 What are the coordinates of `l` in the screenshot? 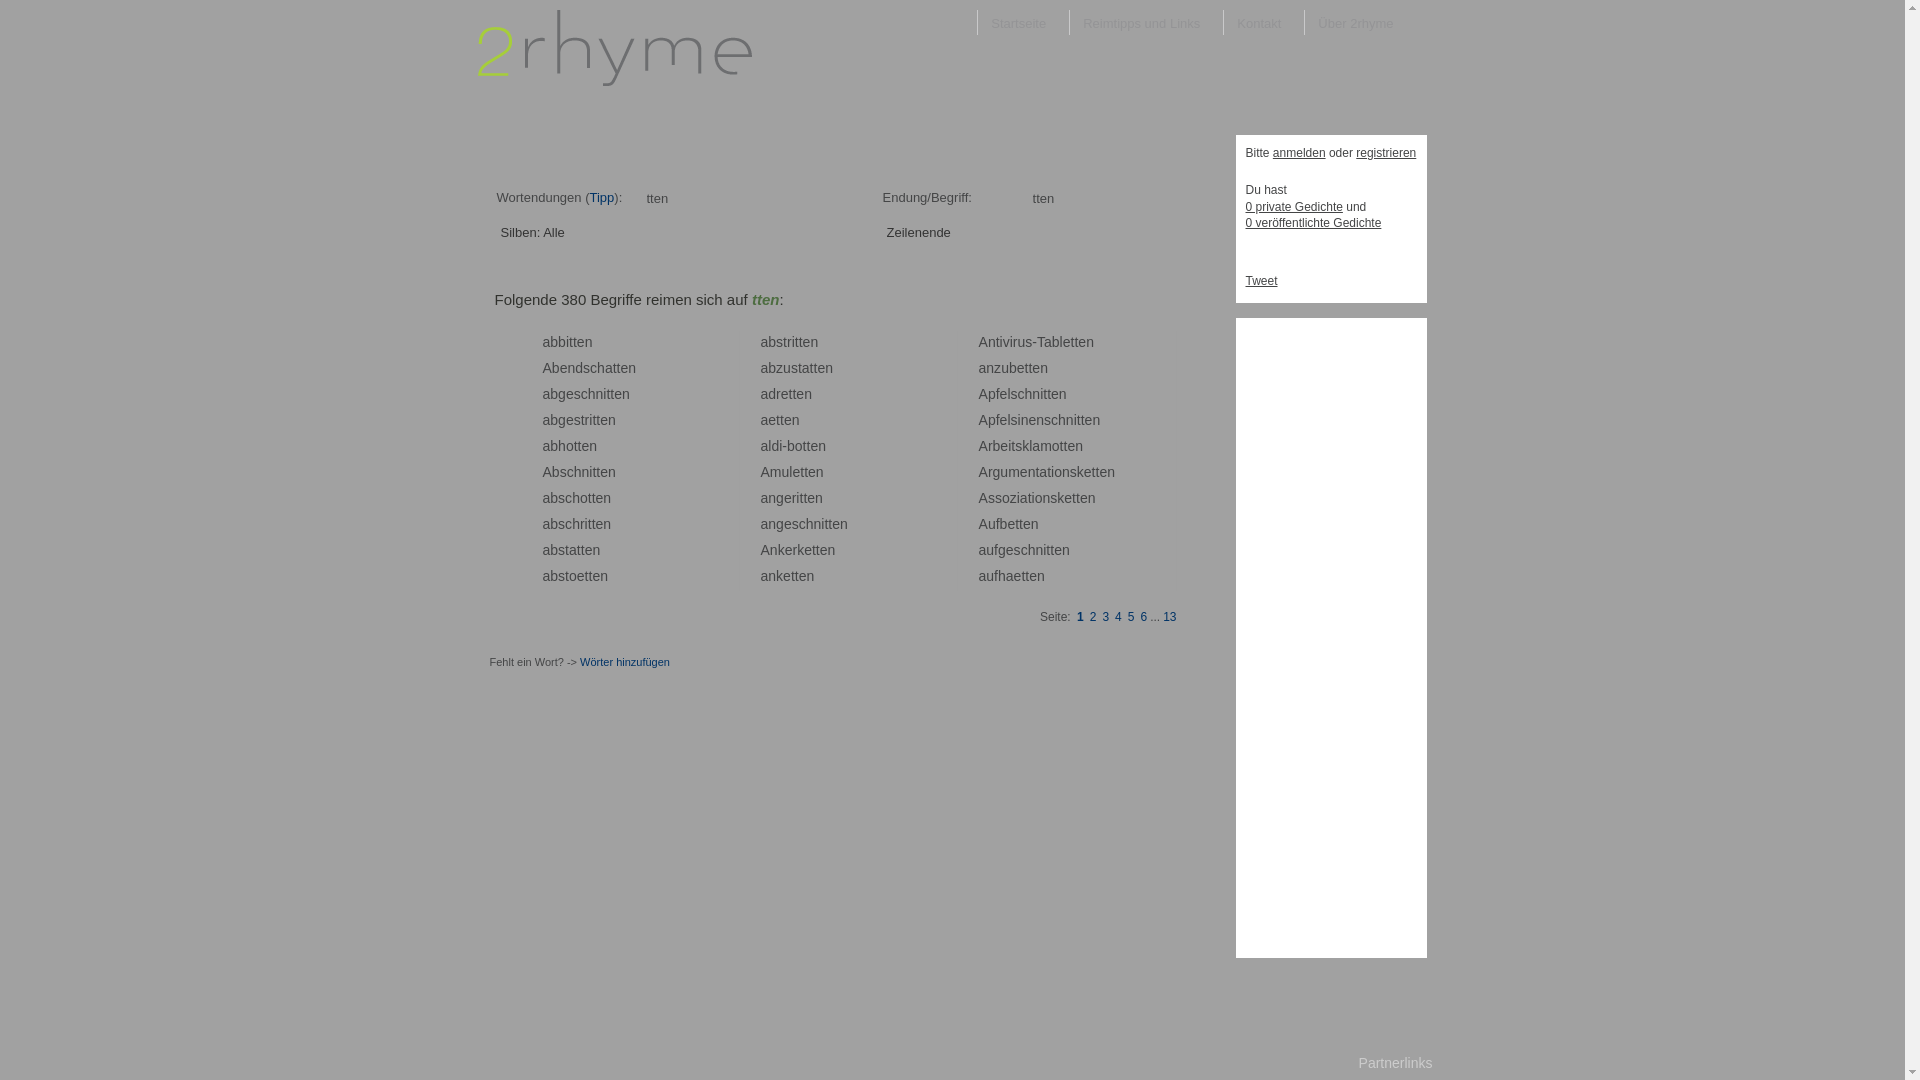 It's located at (1062, 342).